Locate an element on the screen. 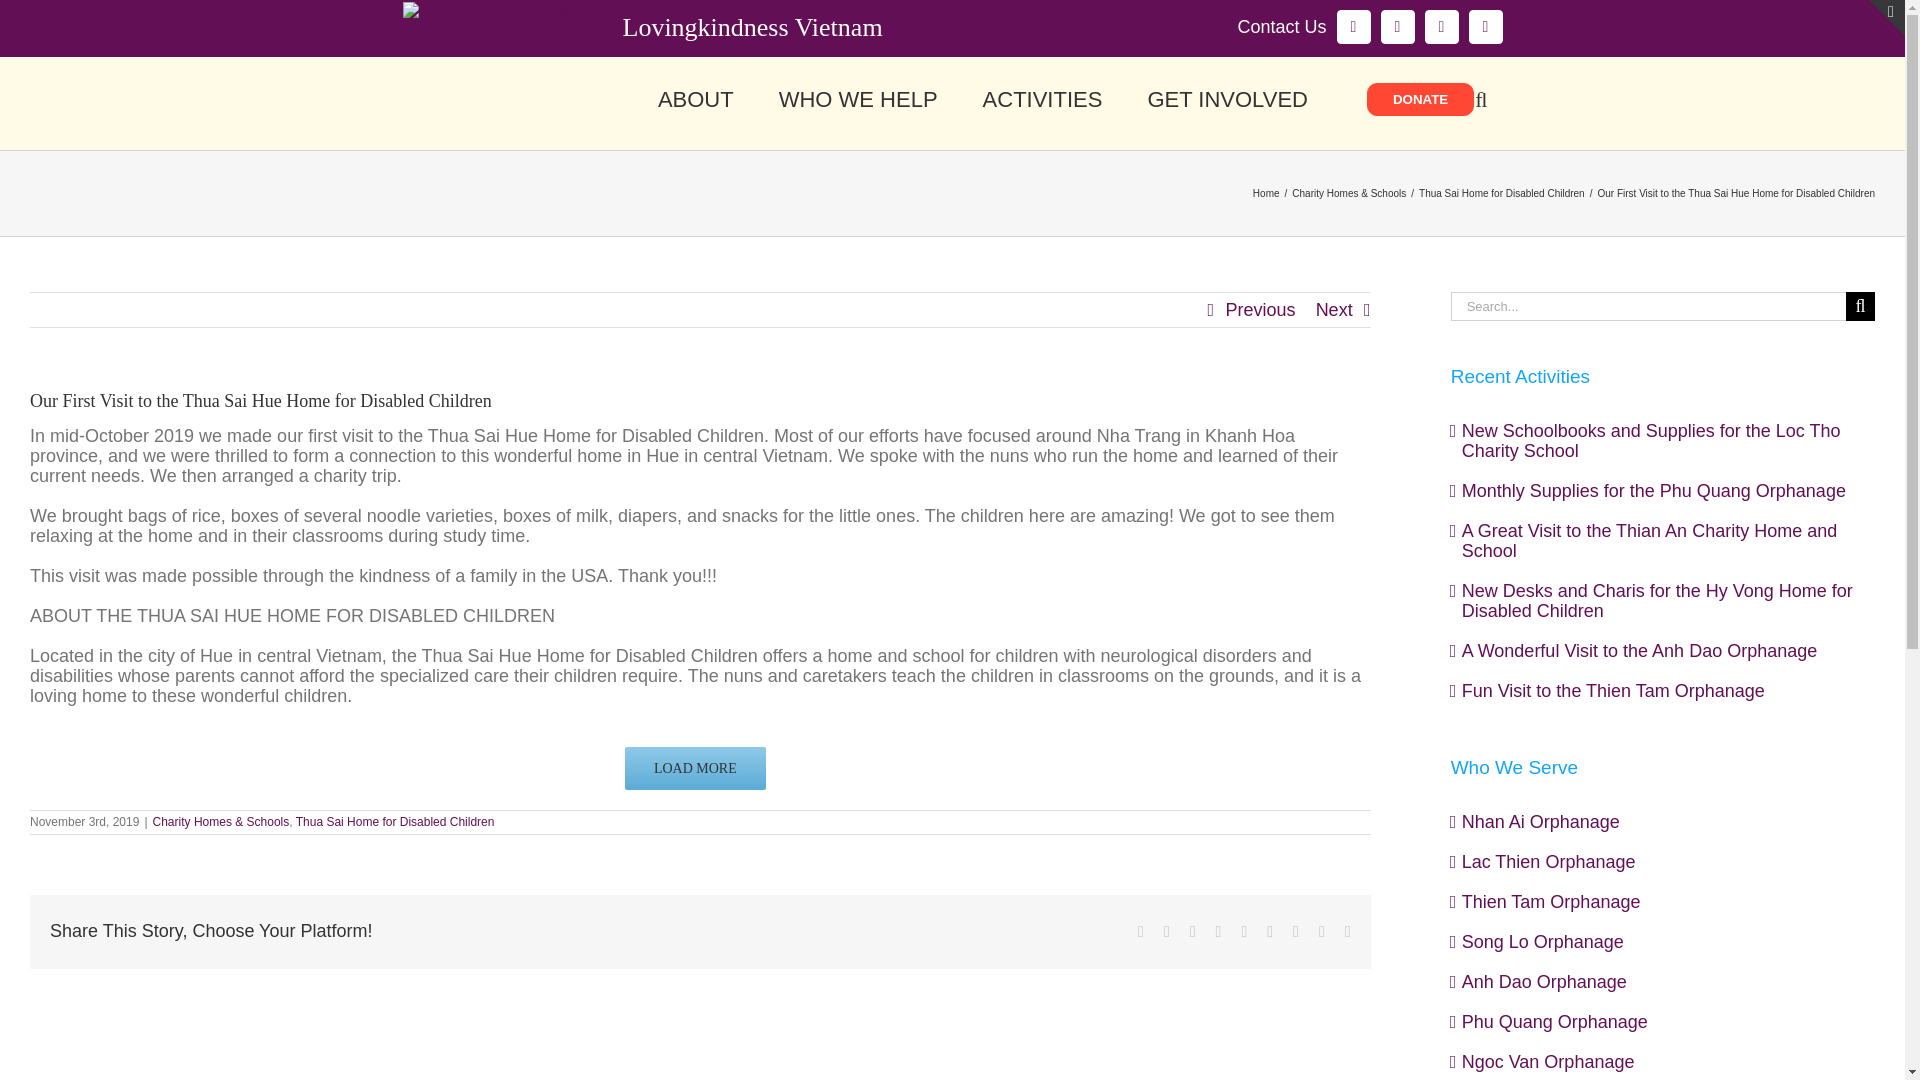 The height and width of the screenshot is (1080, 1920). Facebook is located at coordinates (1353, 26).